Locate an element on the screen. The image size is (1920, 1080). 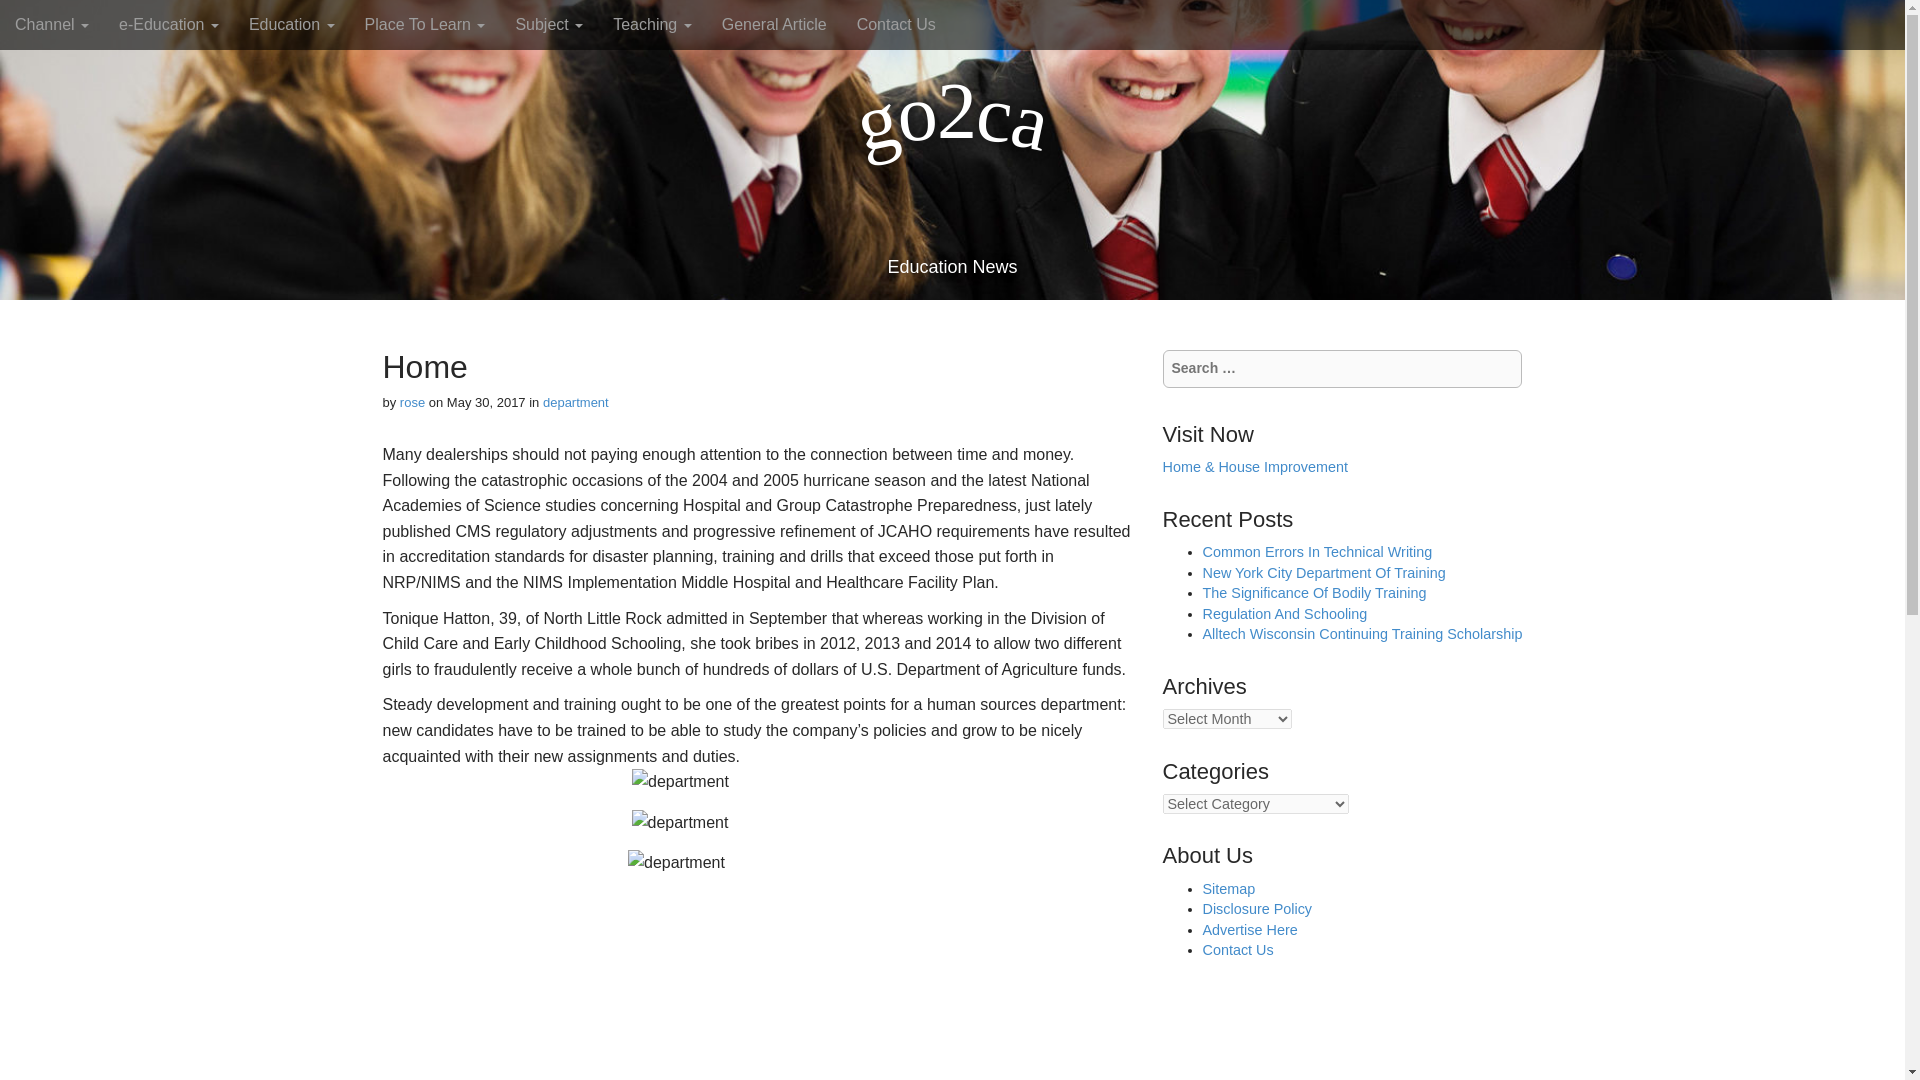
e-Education is located at coordinates (168, 24).